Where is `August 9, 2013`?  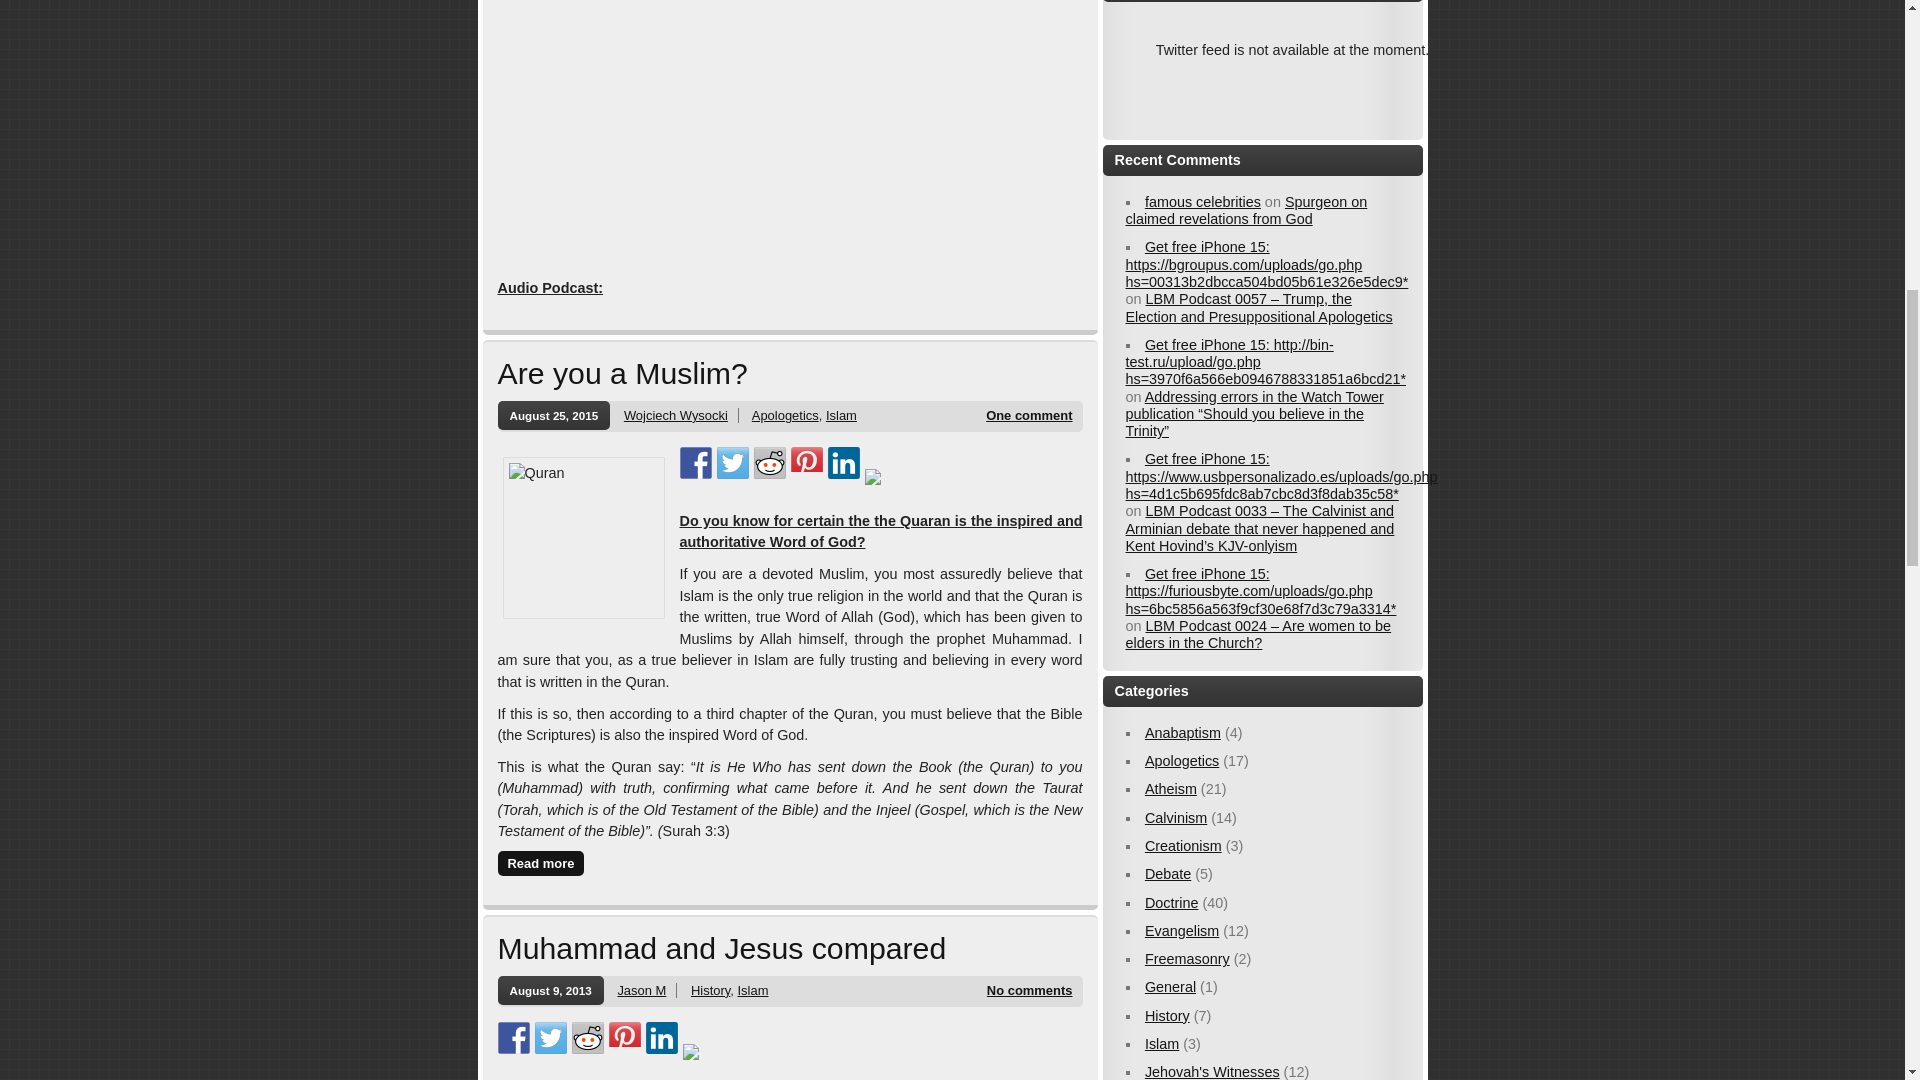 August 9, 2013 is located at coordinates (550, 990).